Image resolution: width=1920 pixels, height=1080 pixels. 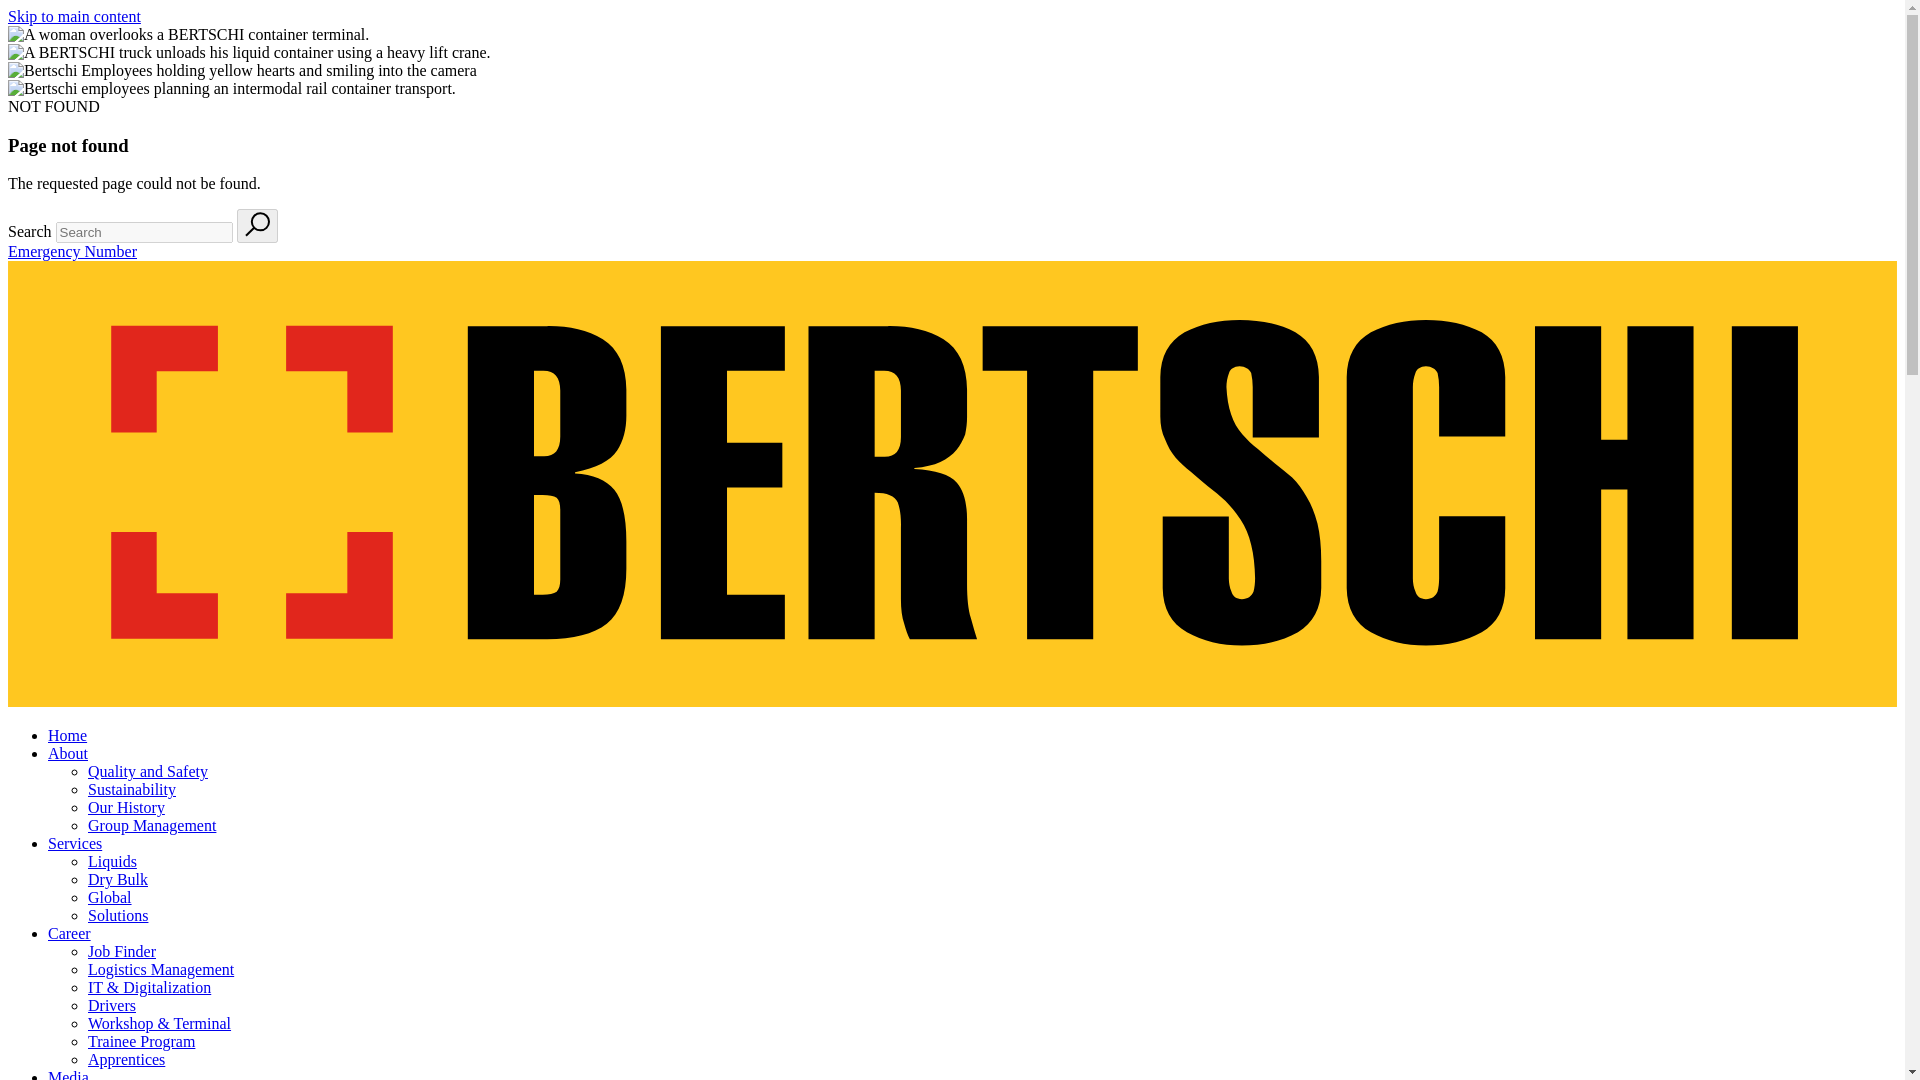 I want to click on Our History, so click(x=126, y=808).